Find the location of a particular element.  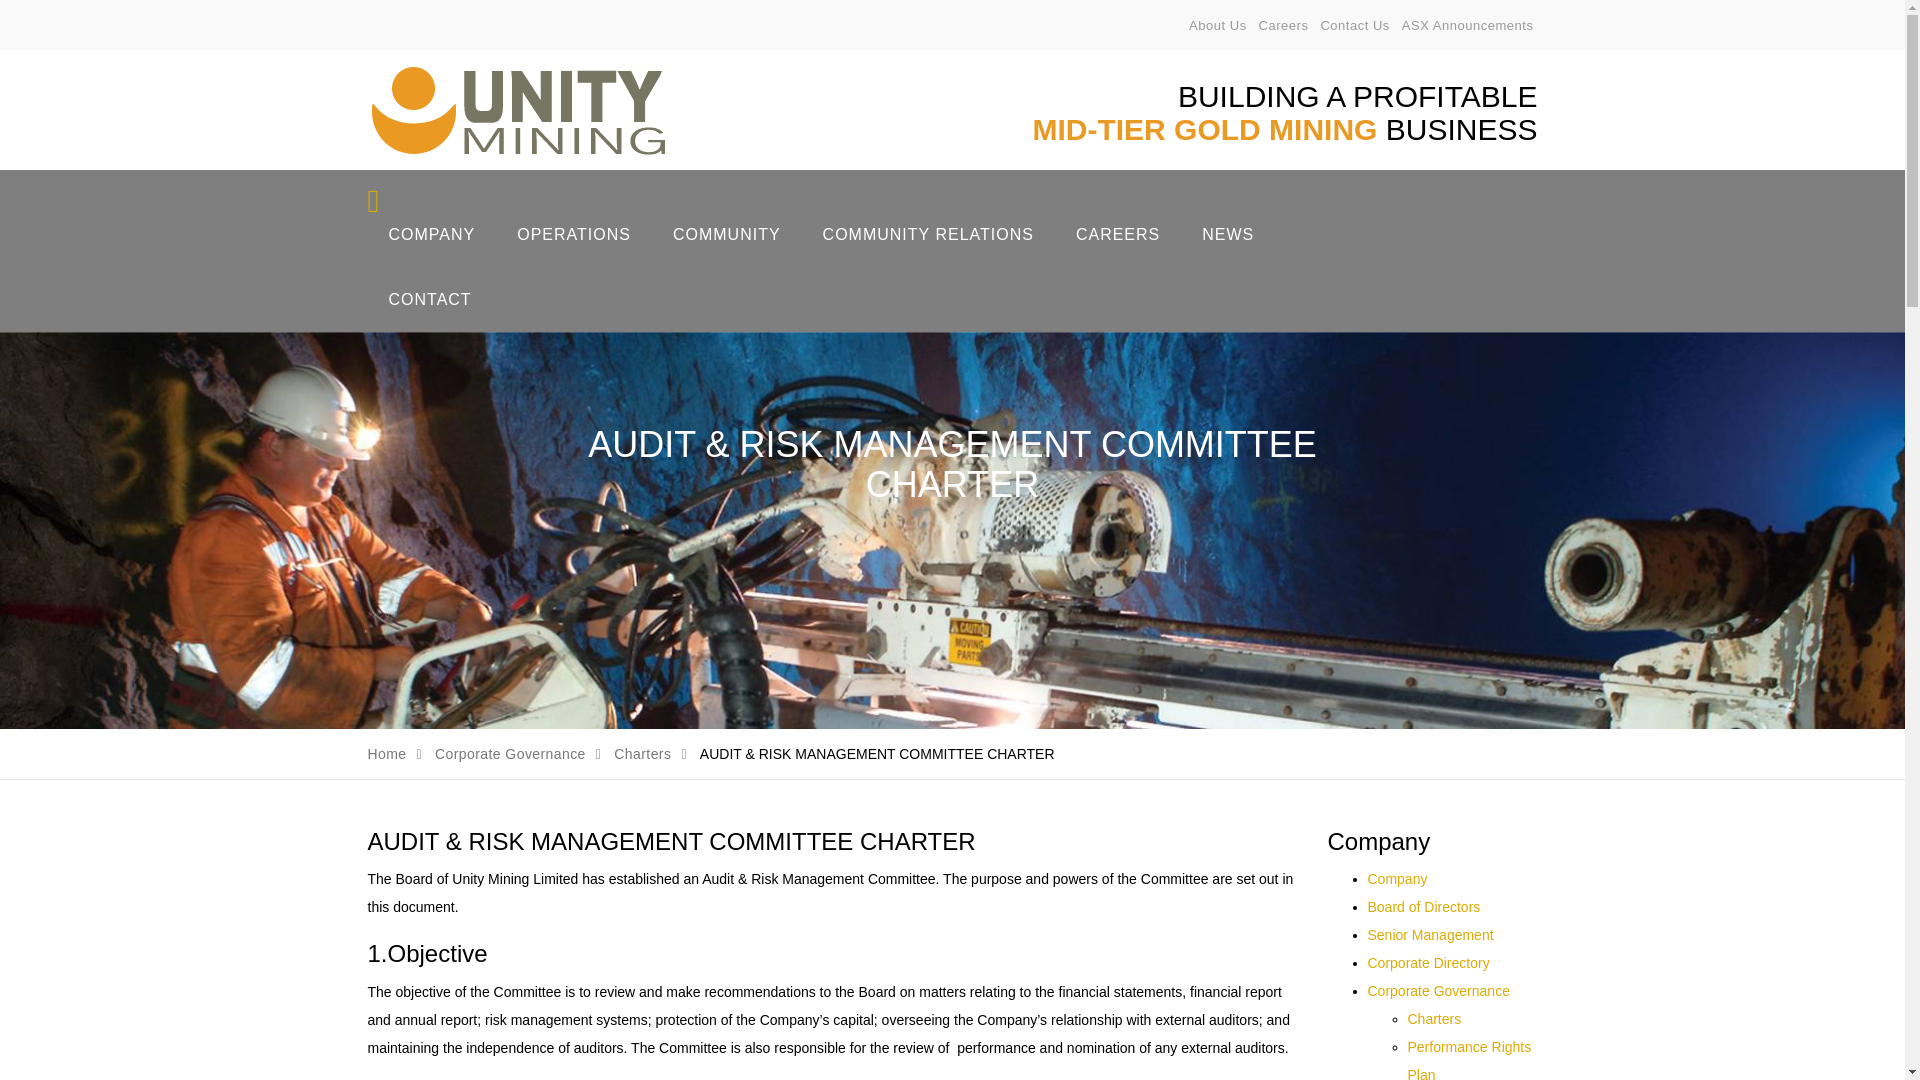

Operations is located at coordinates (573, 234).